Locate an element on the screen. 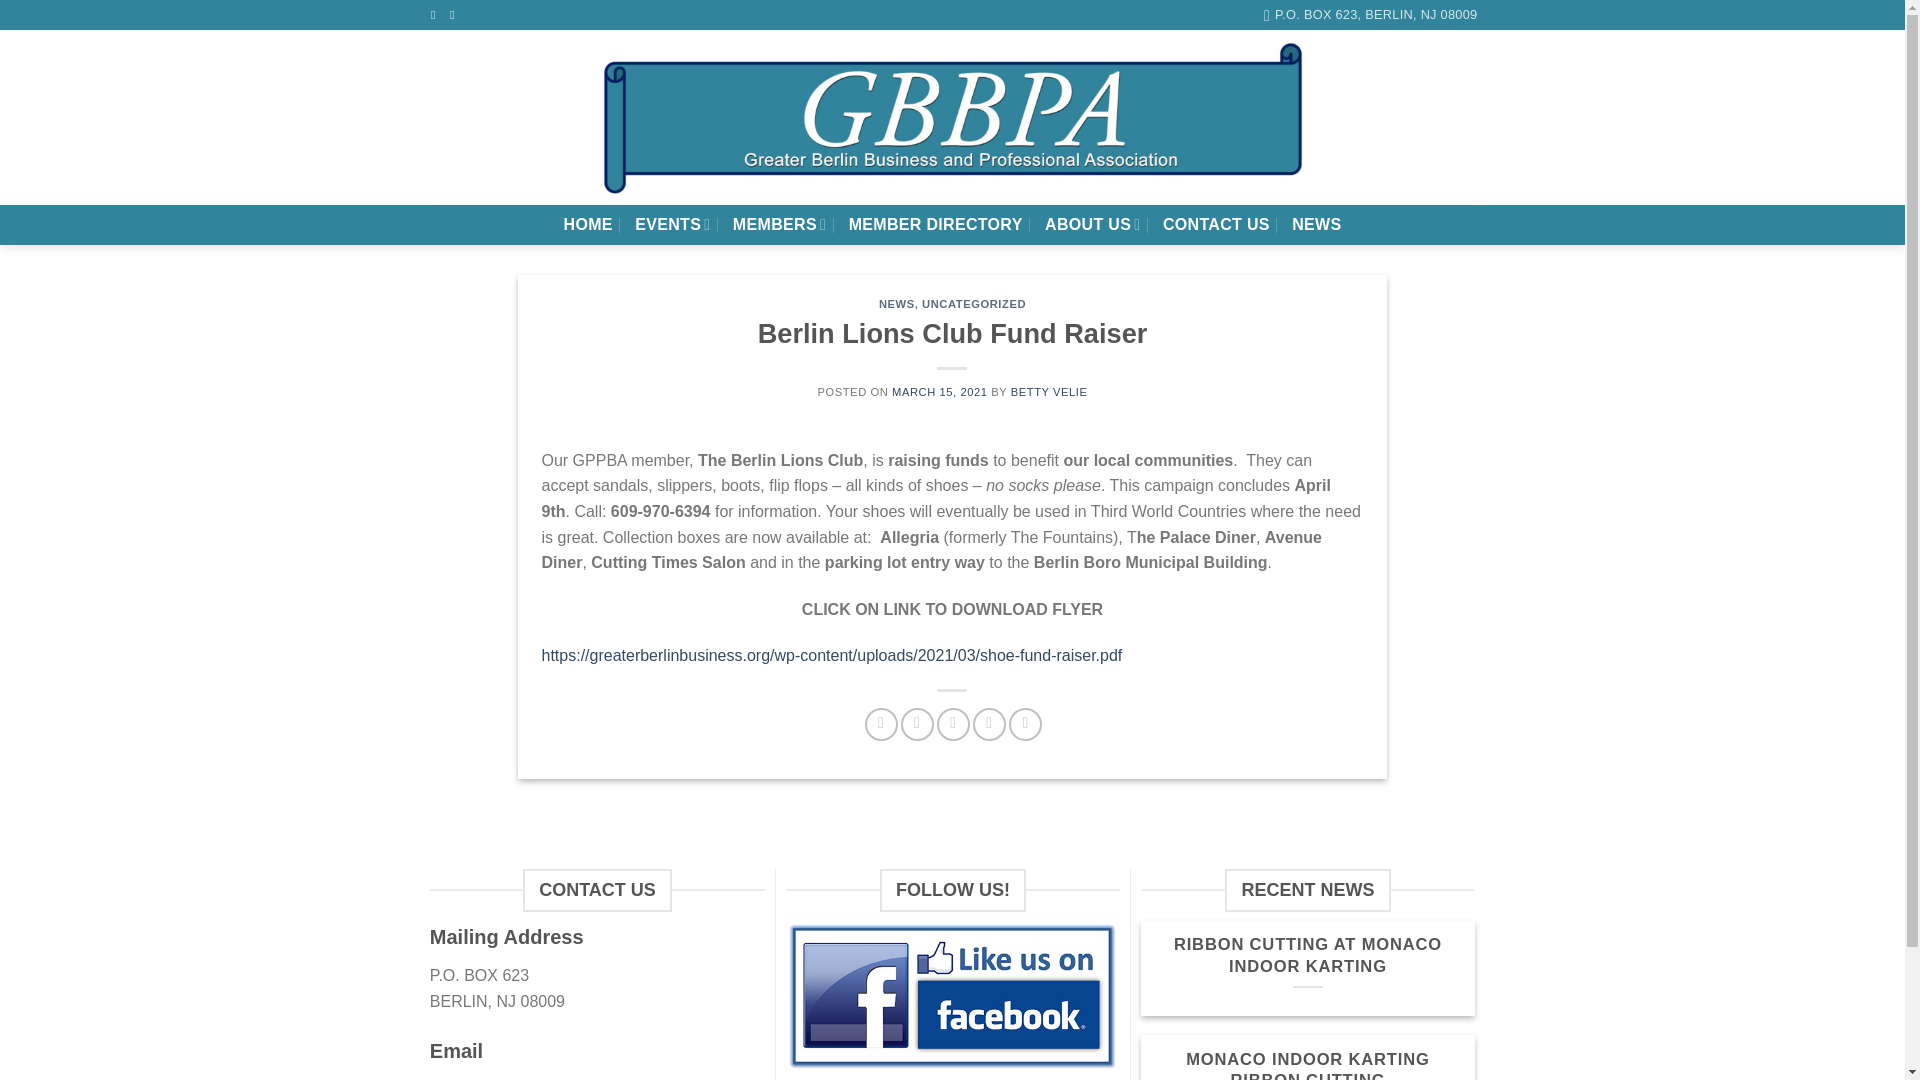  ABOUT US is located at coordinates (1092, 224).